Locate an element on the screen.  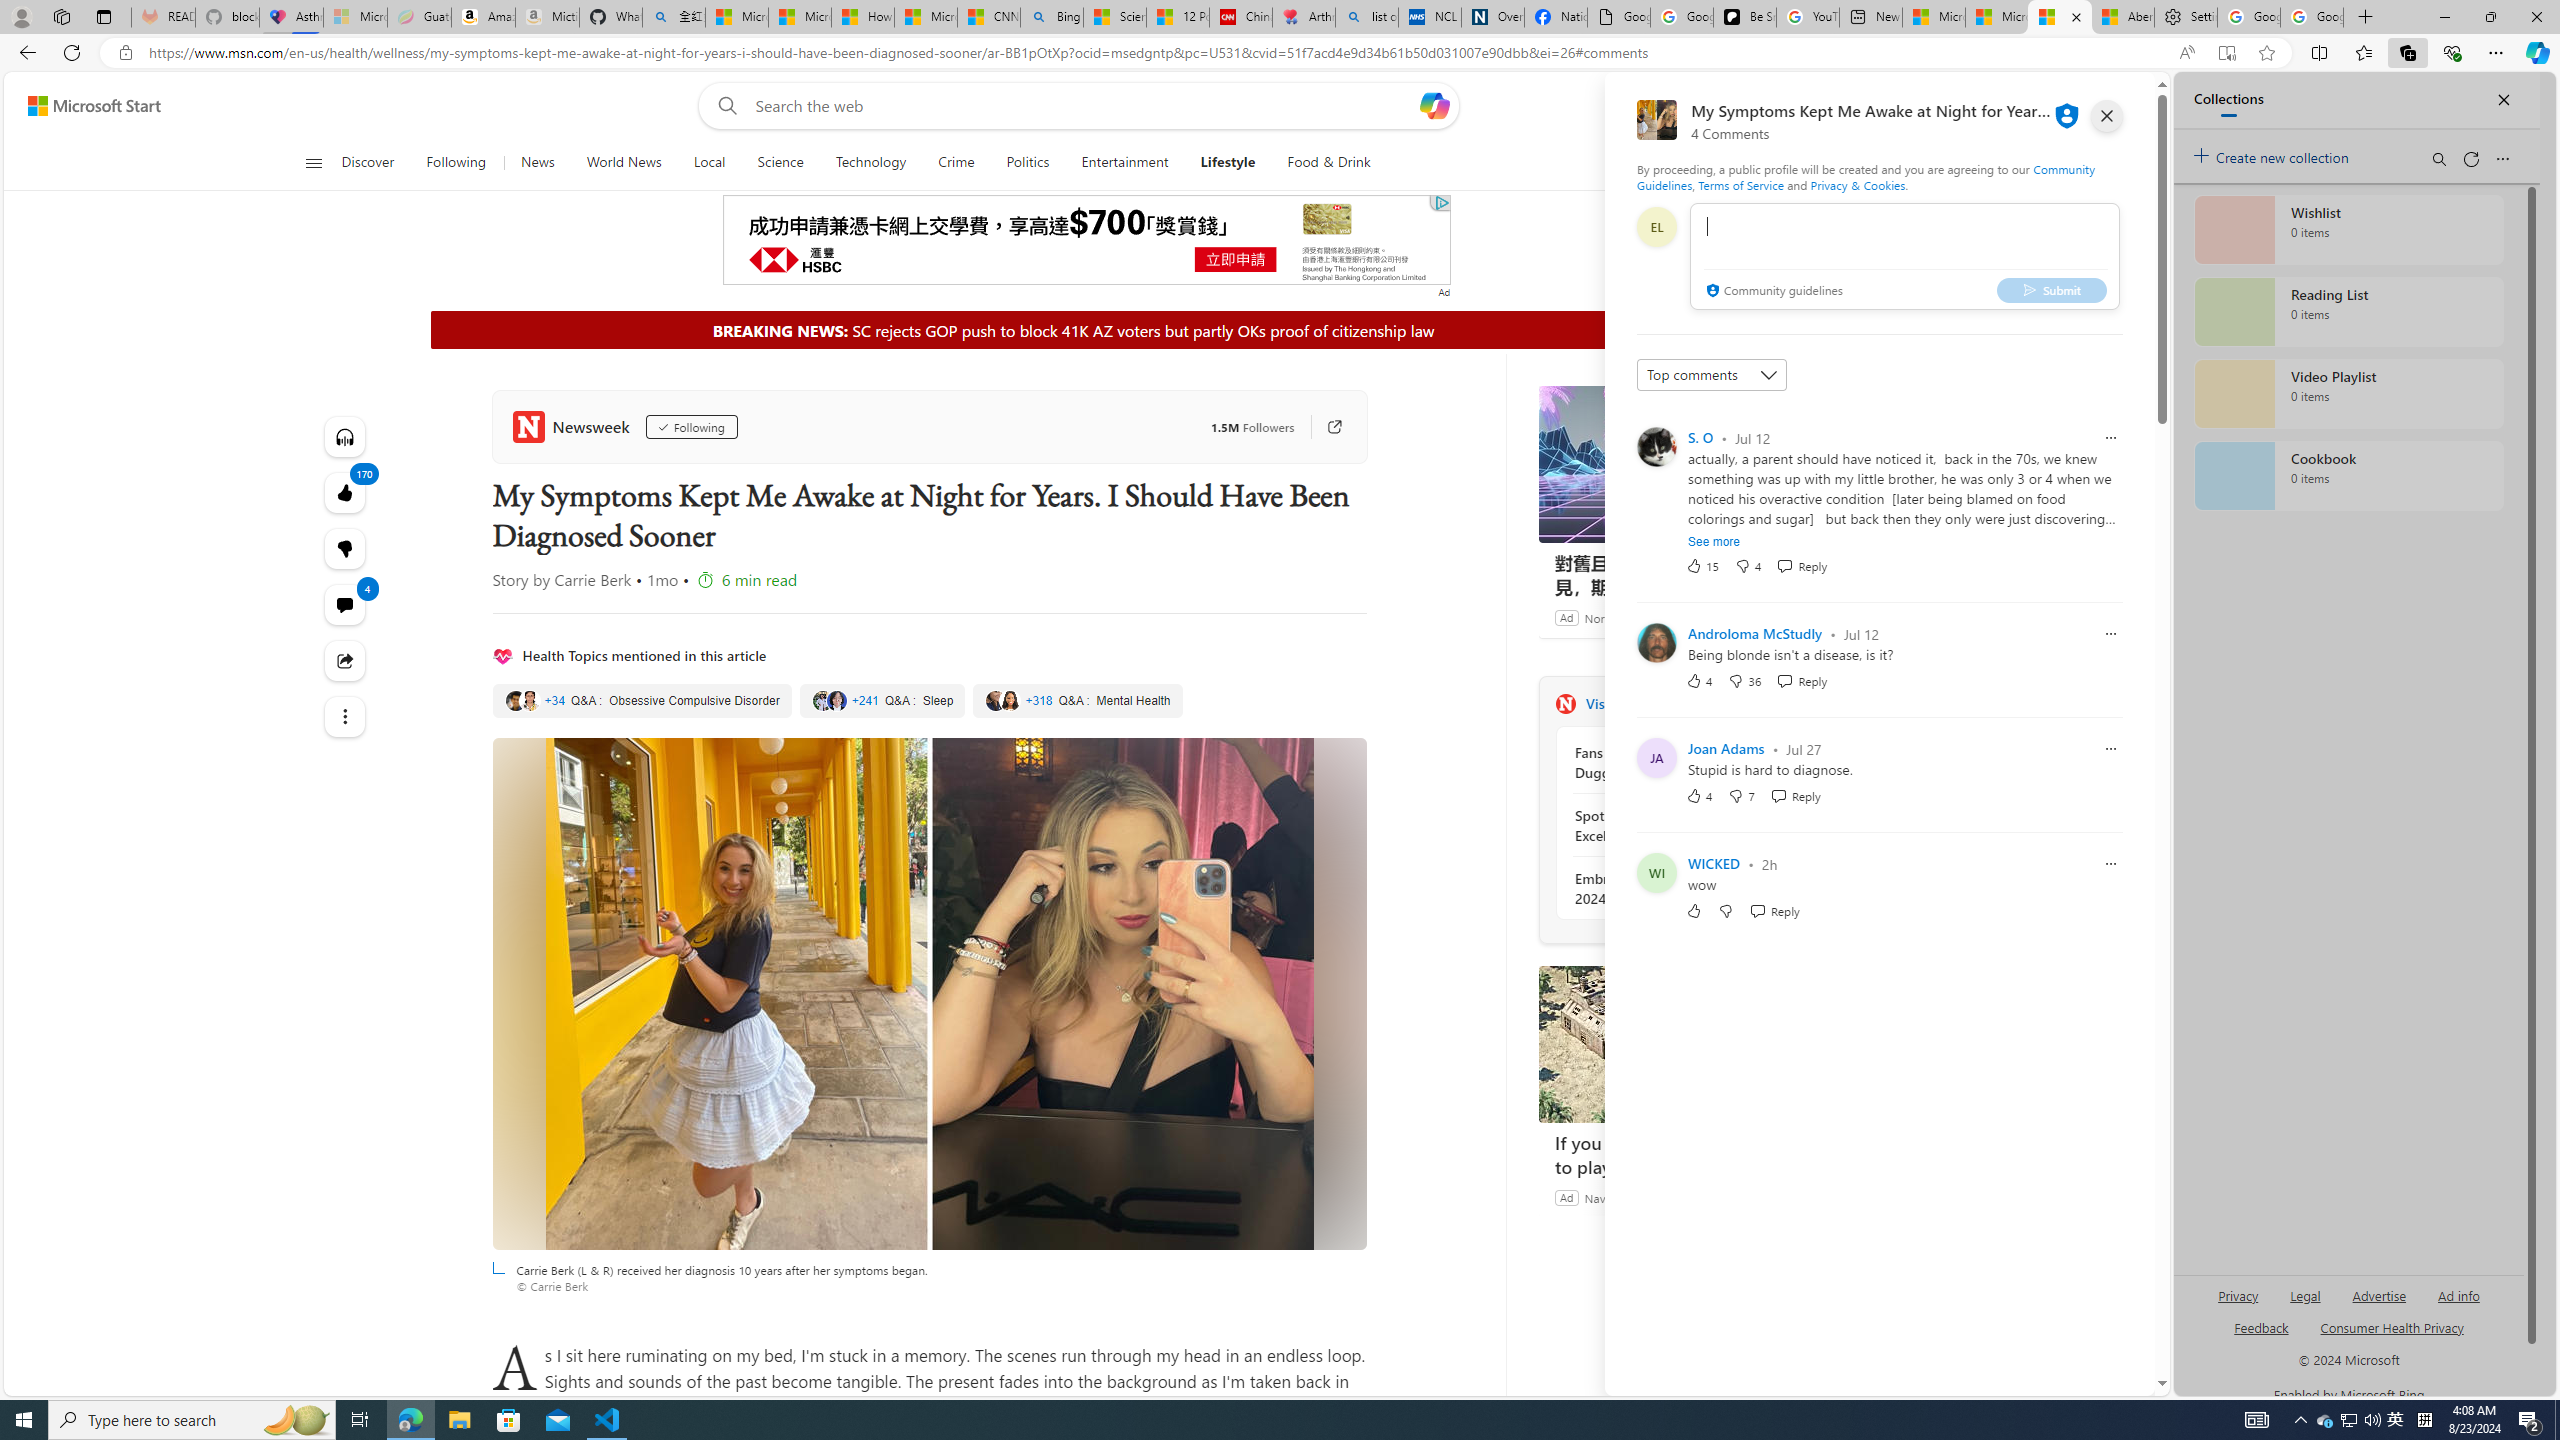
Androloma McStudly is located at coordinates (1754, 633).